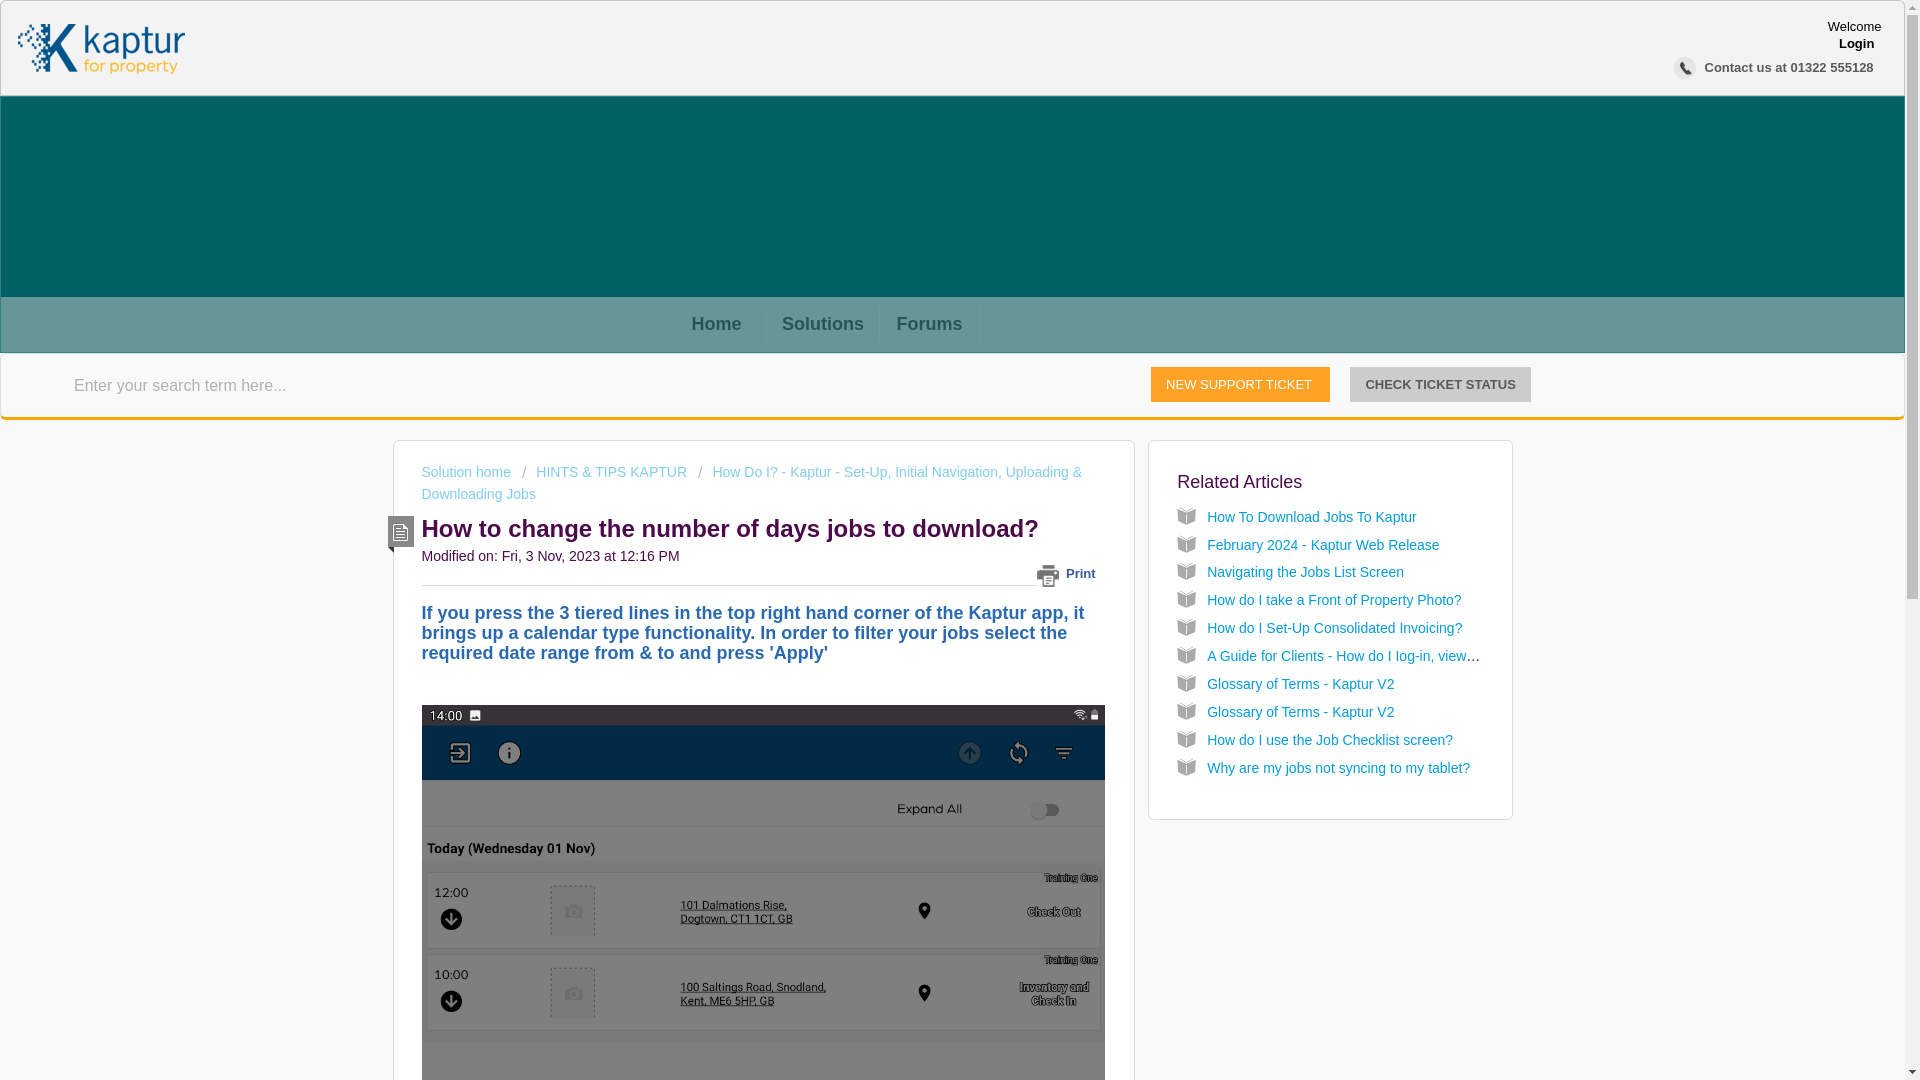 The width and height of the screenshot is (1920, 1080). What do you see at coordinates (1382, 656) in the screenshot?
I see `A Guide for Clients - How do I Iog-in, view and add jobs?` at bounding box center [1382, 656].